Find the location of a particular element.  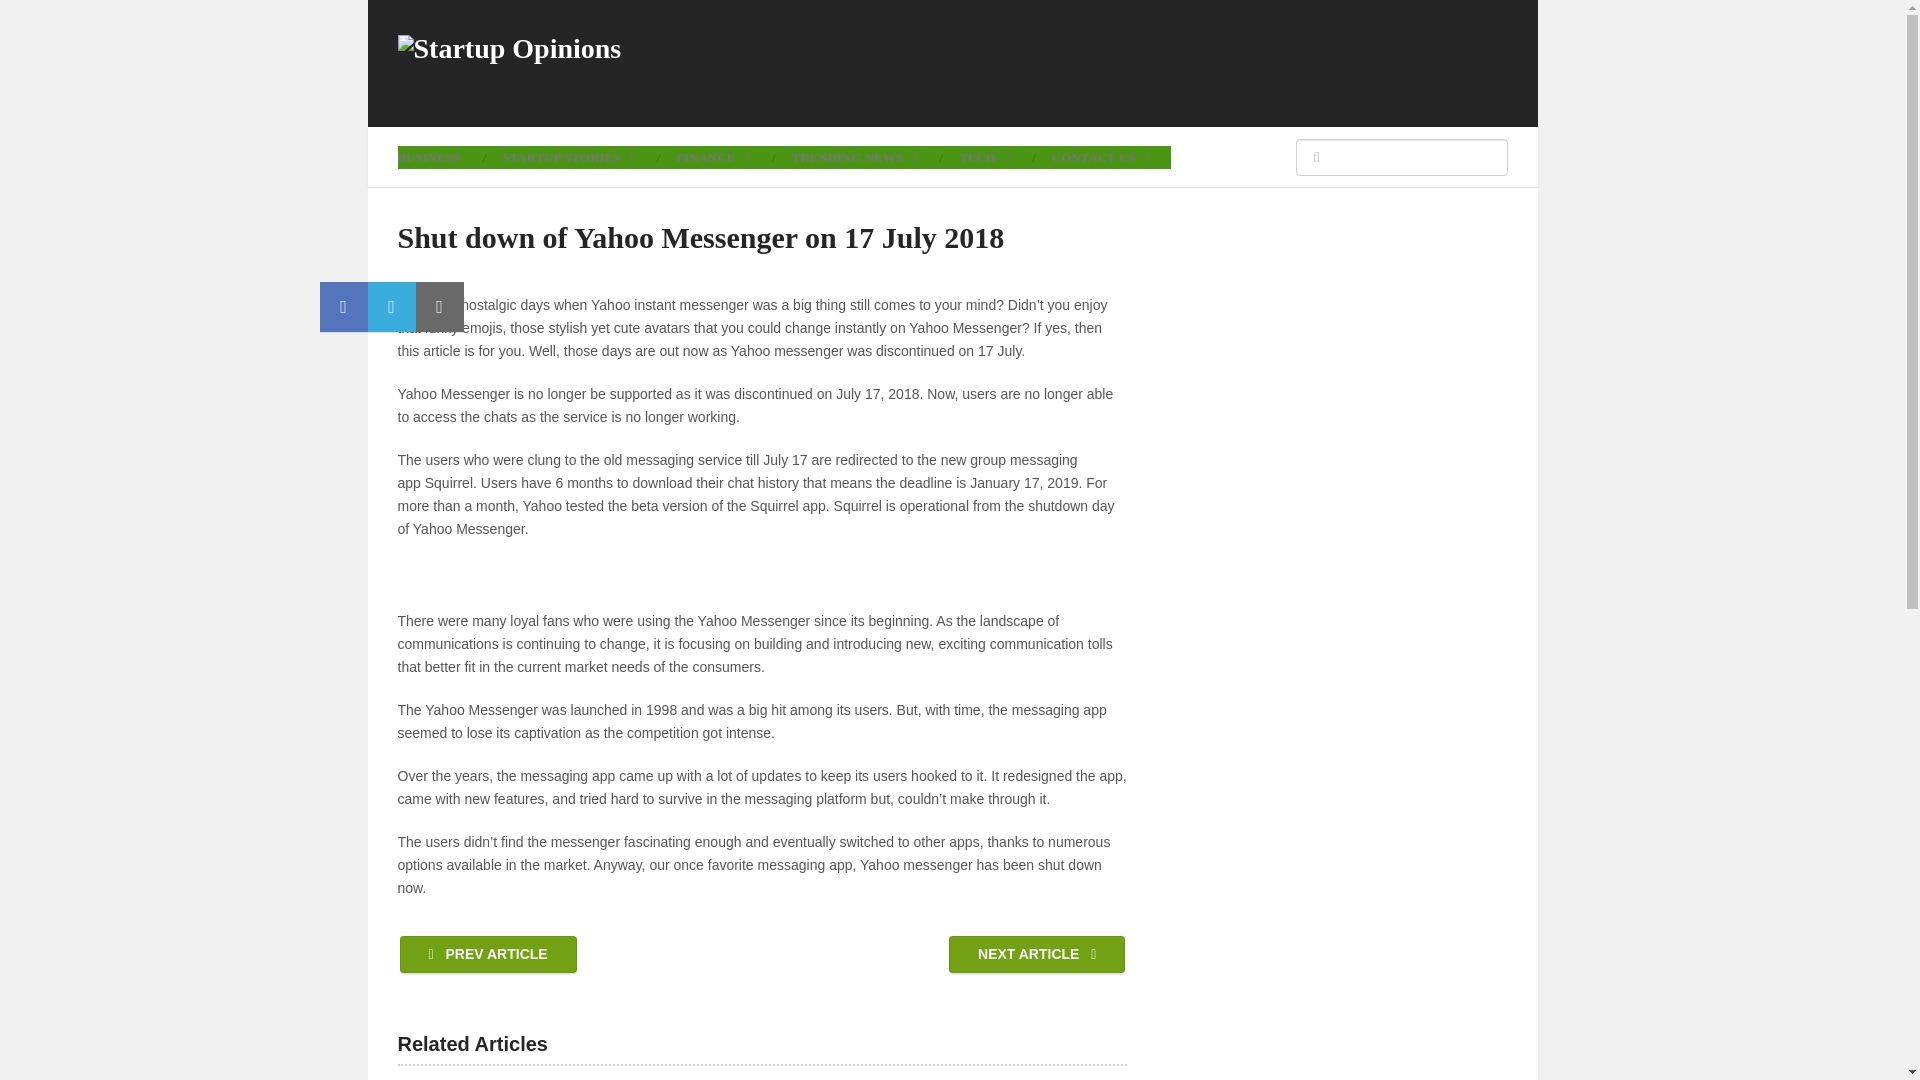

NEXT ARTICLE is located at coordinates (1036, 954).